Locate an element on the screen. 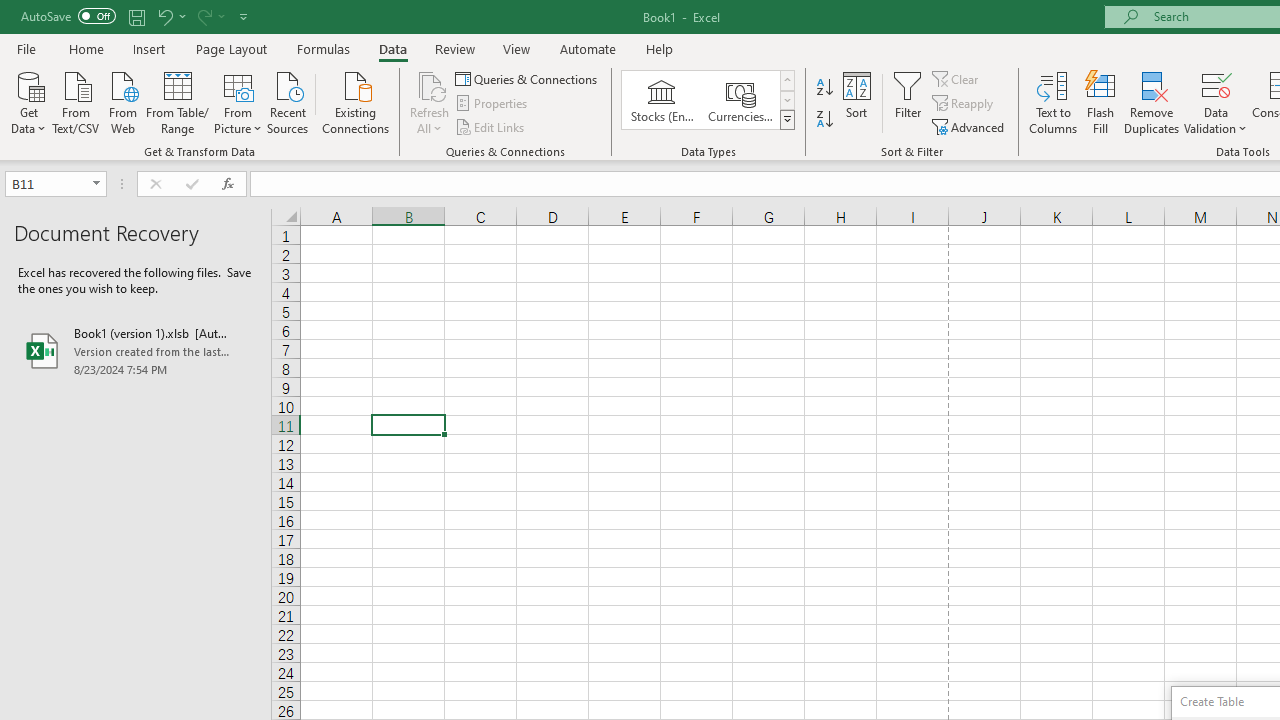 This screenshot has height=720, width=1280. Data Types is located at coordinates (786, 120).